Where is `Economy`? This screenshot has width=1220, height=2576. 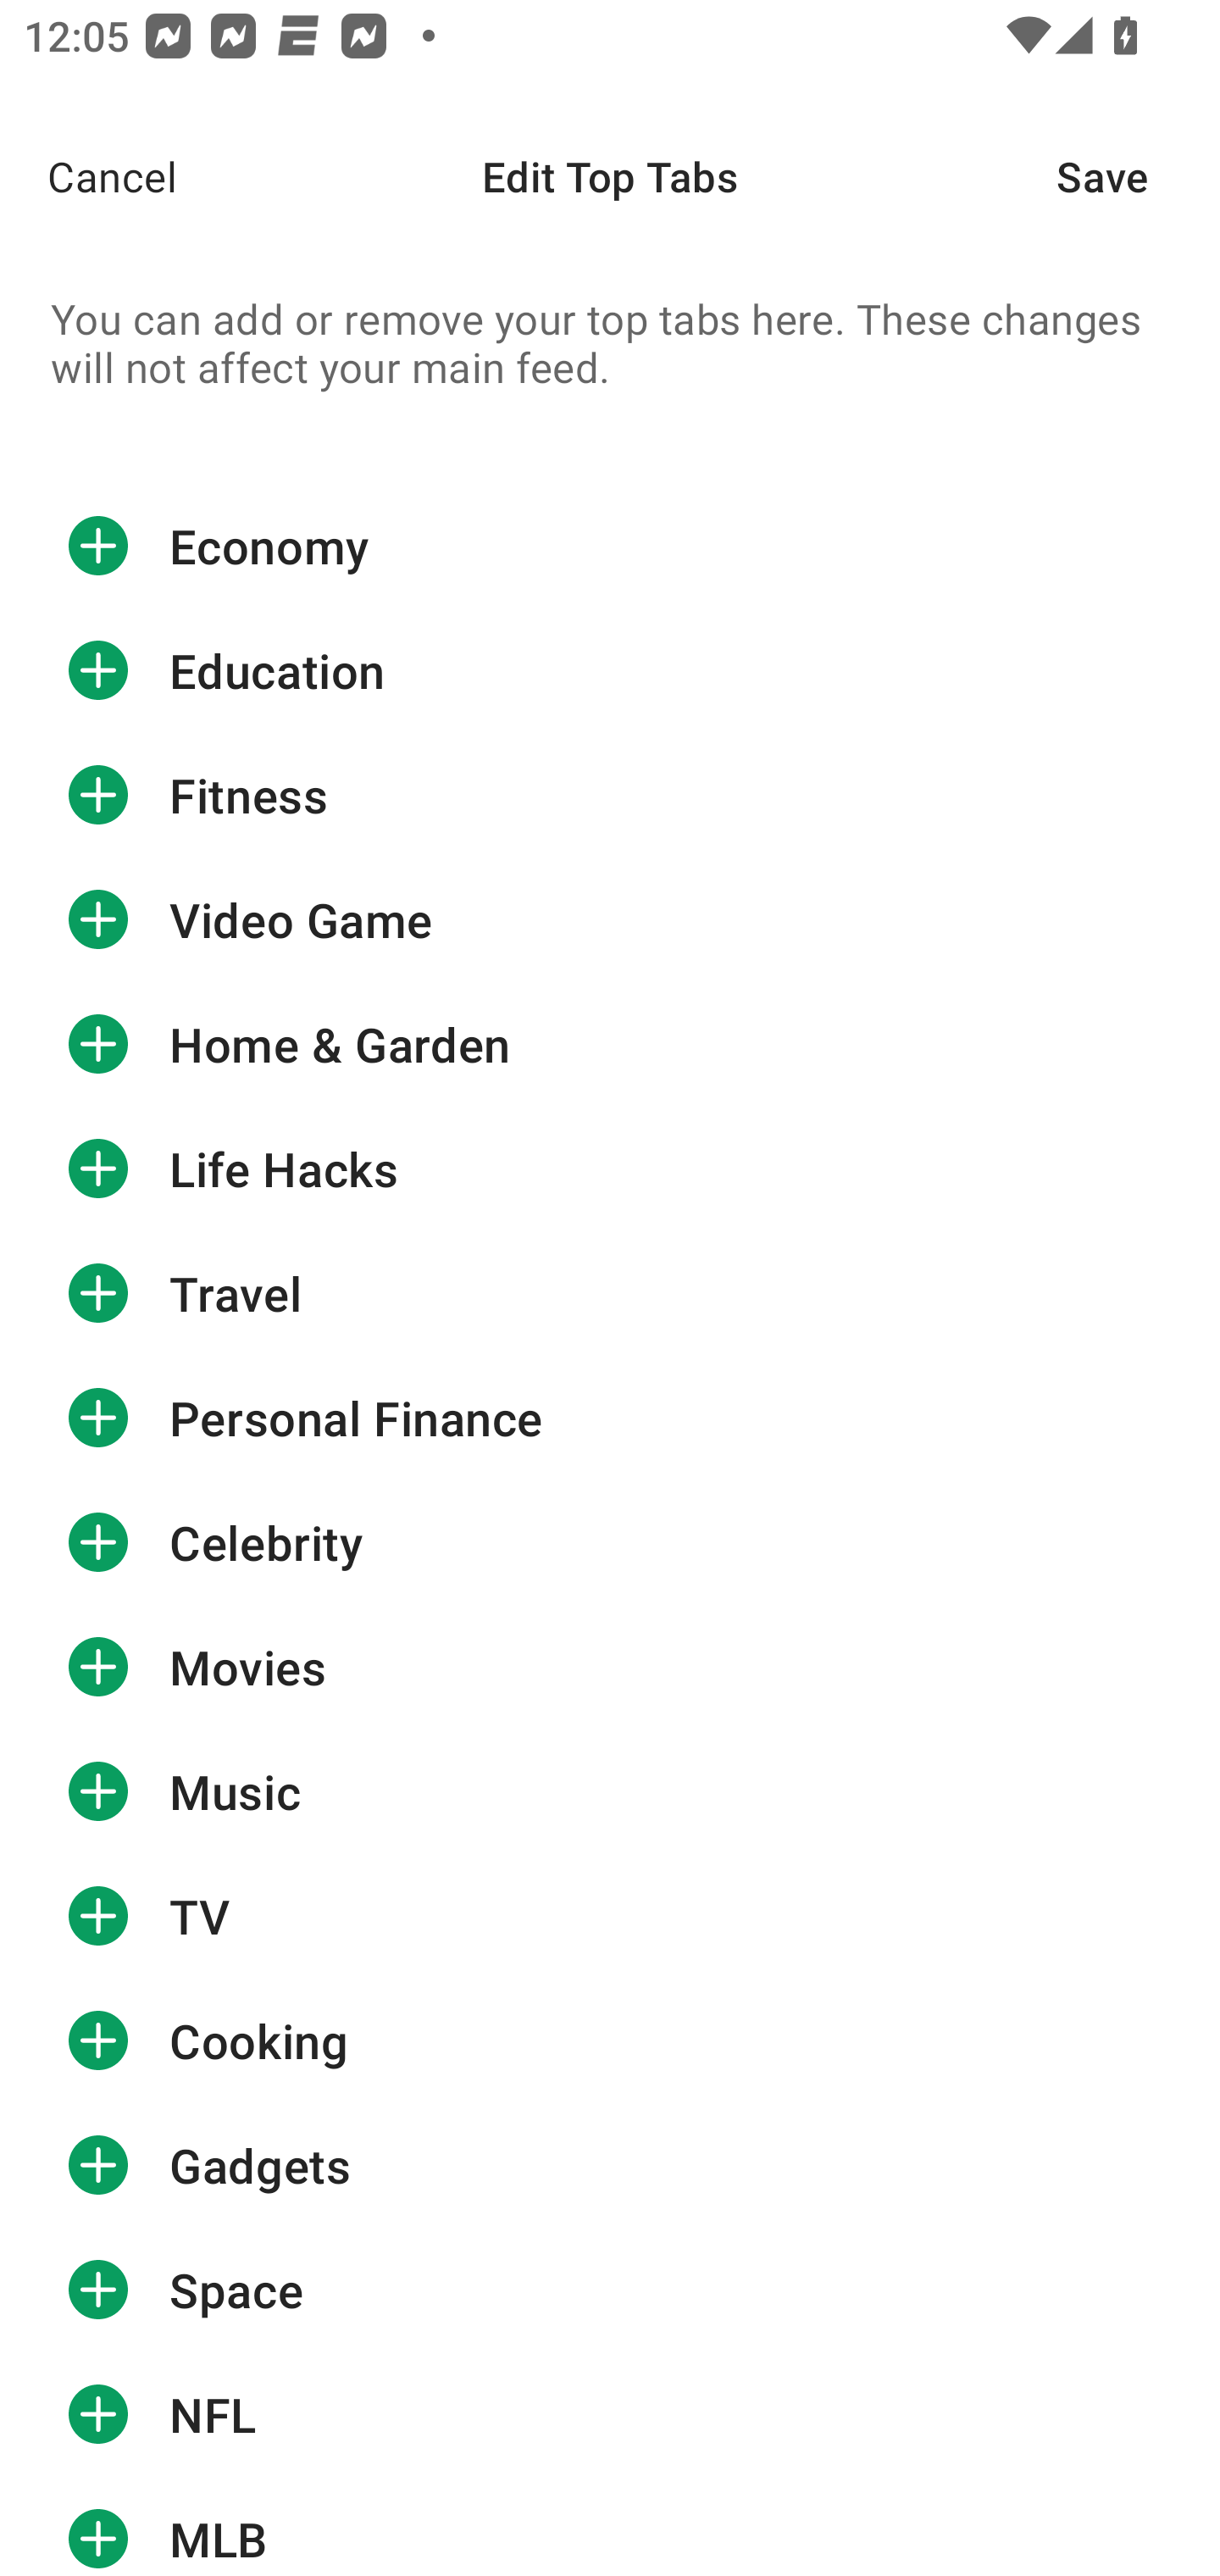 Economy is located at coordinates (610, 546).